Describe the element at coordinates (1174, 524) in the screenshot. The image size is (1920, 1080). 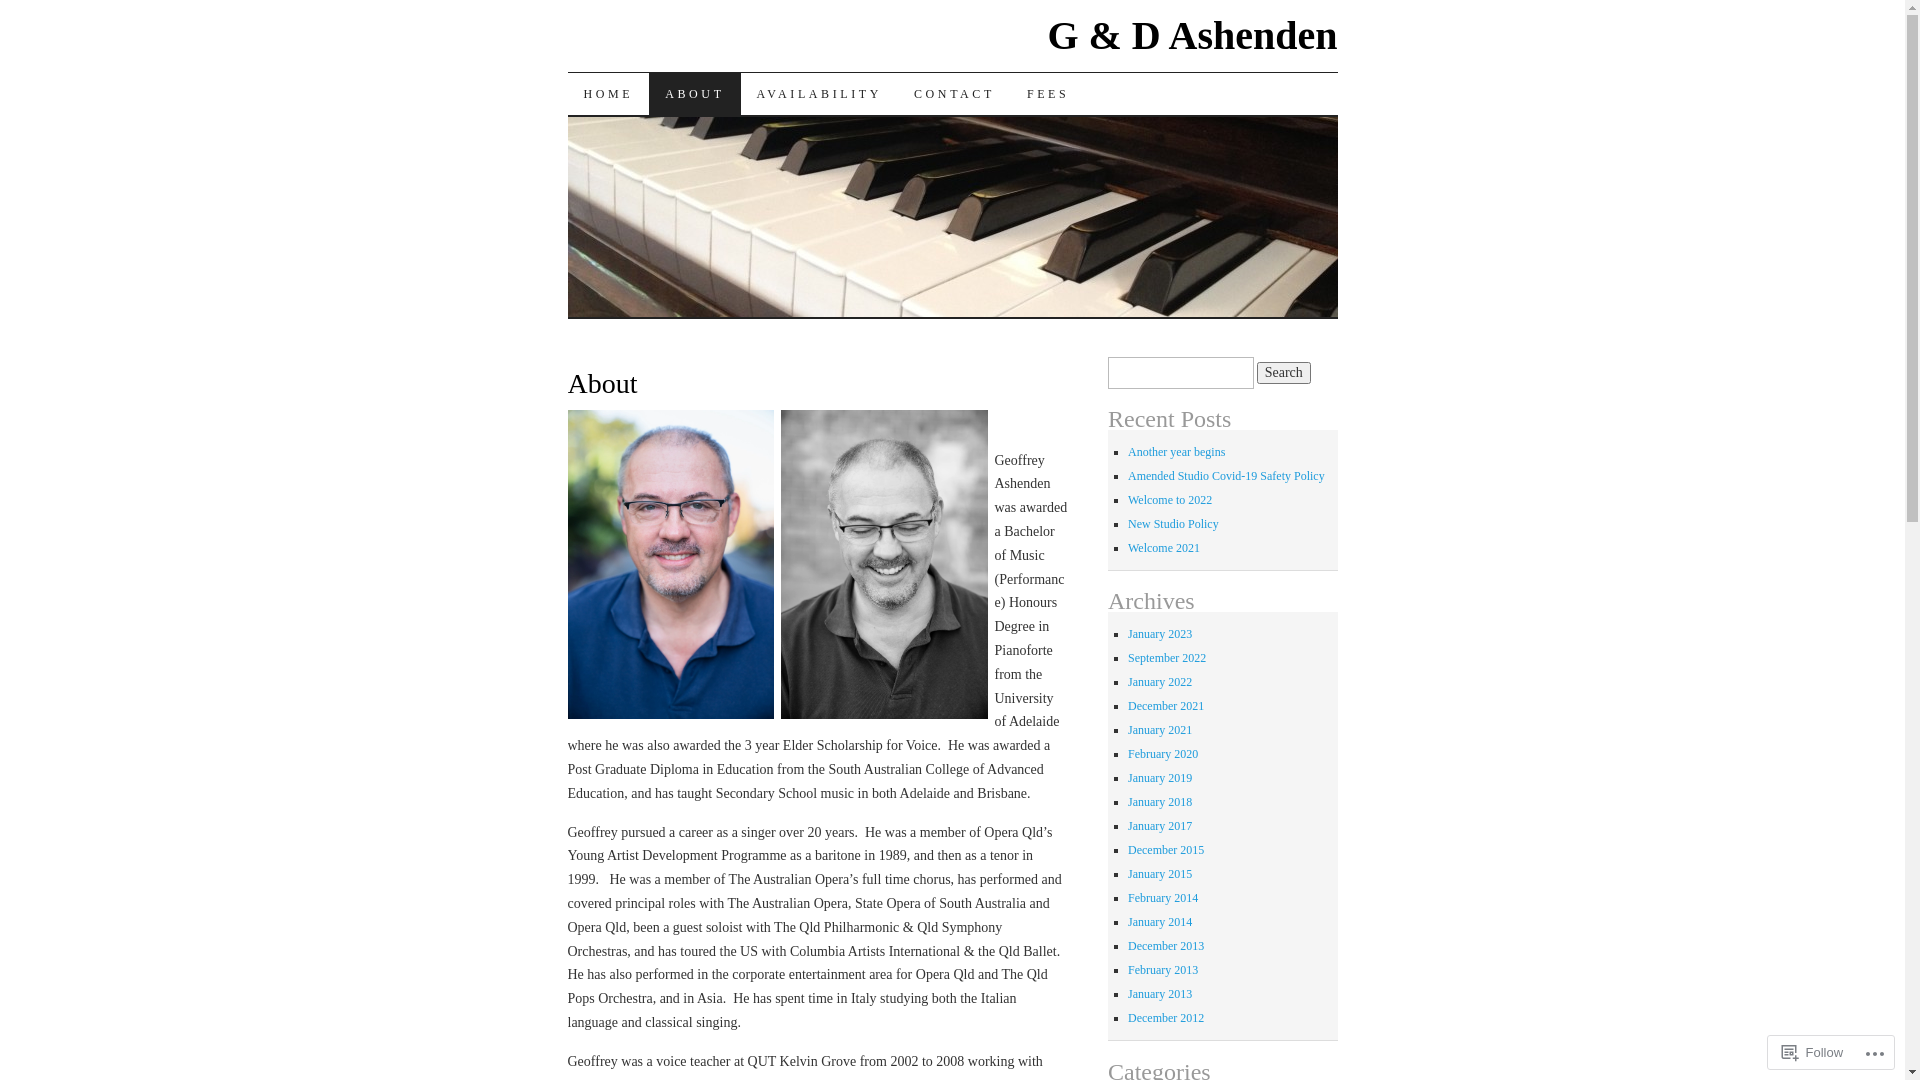
I see `New Studio Policy` at that location.